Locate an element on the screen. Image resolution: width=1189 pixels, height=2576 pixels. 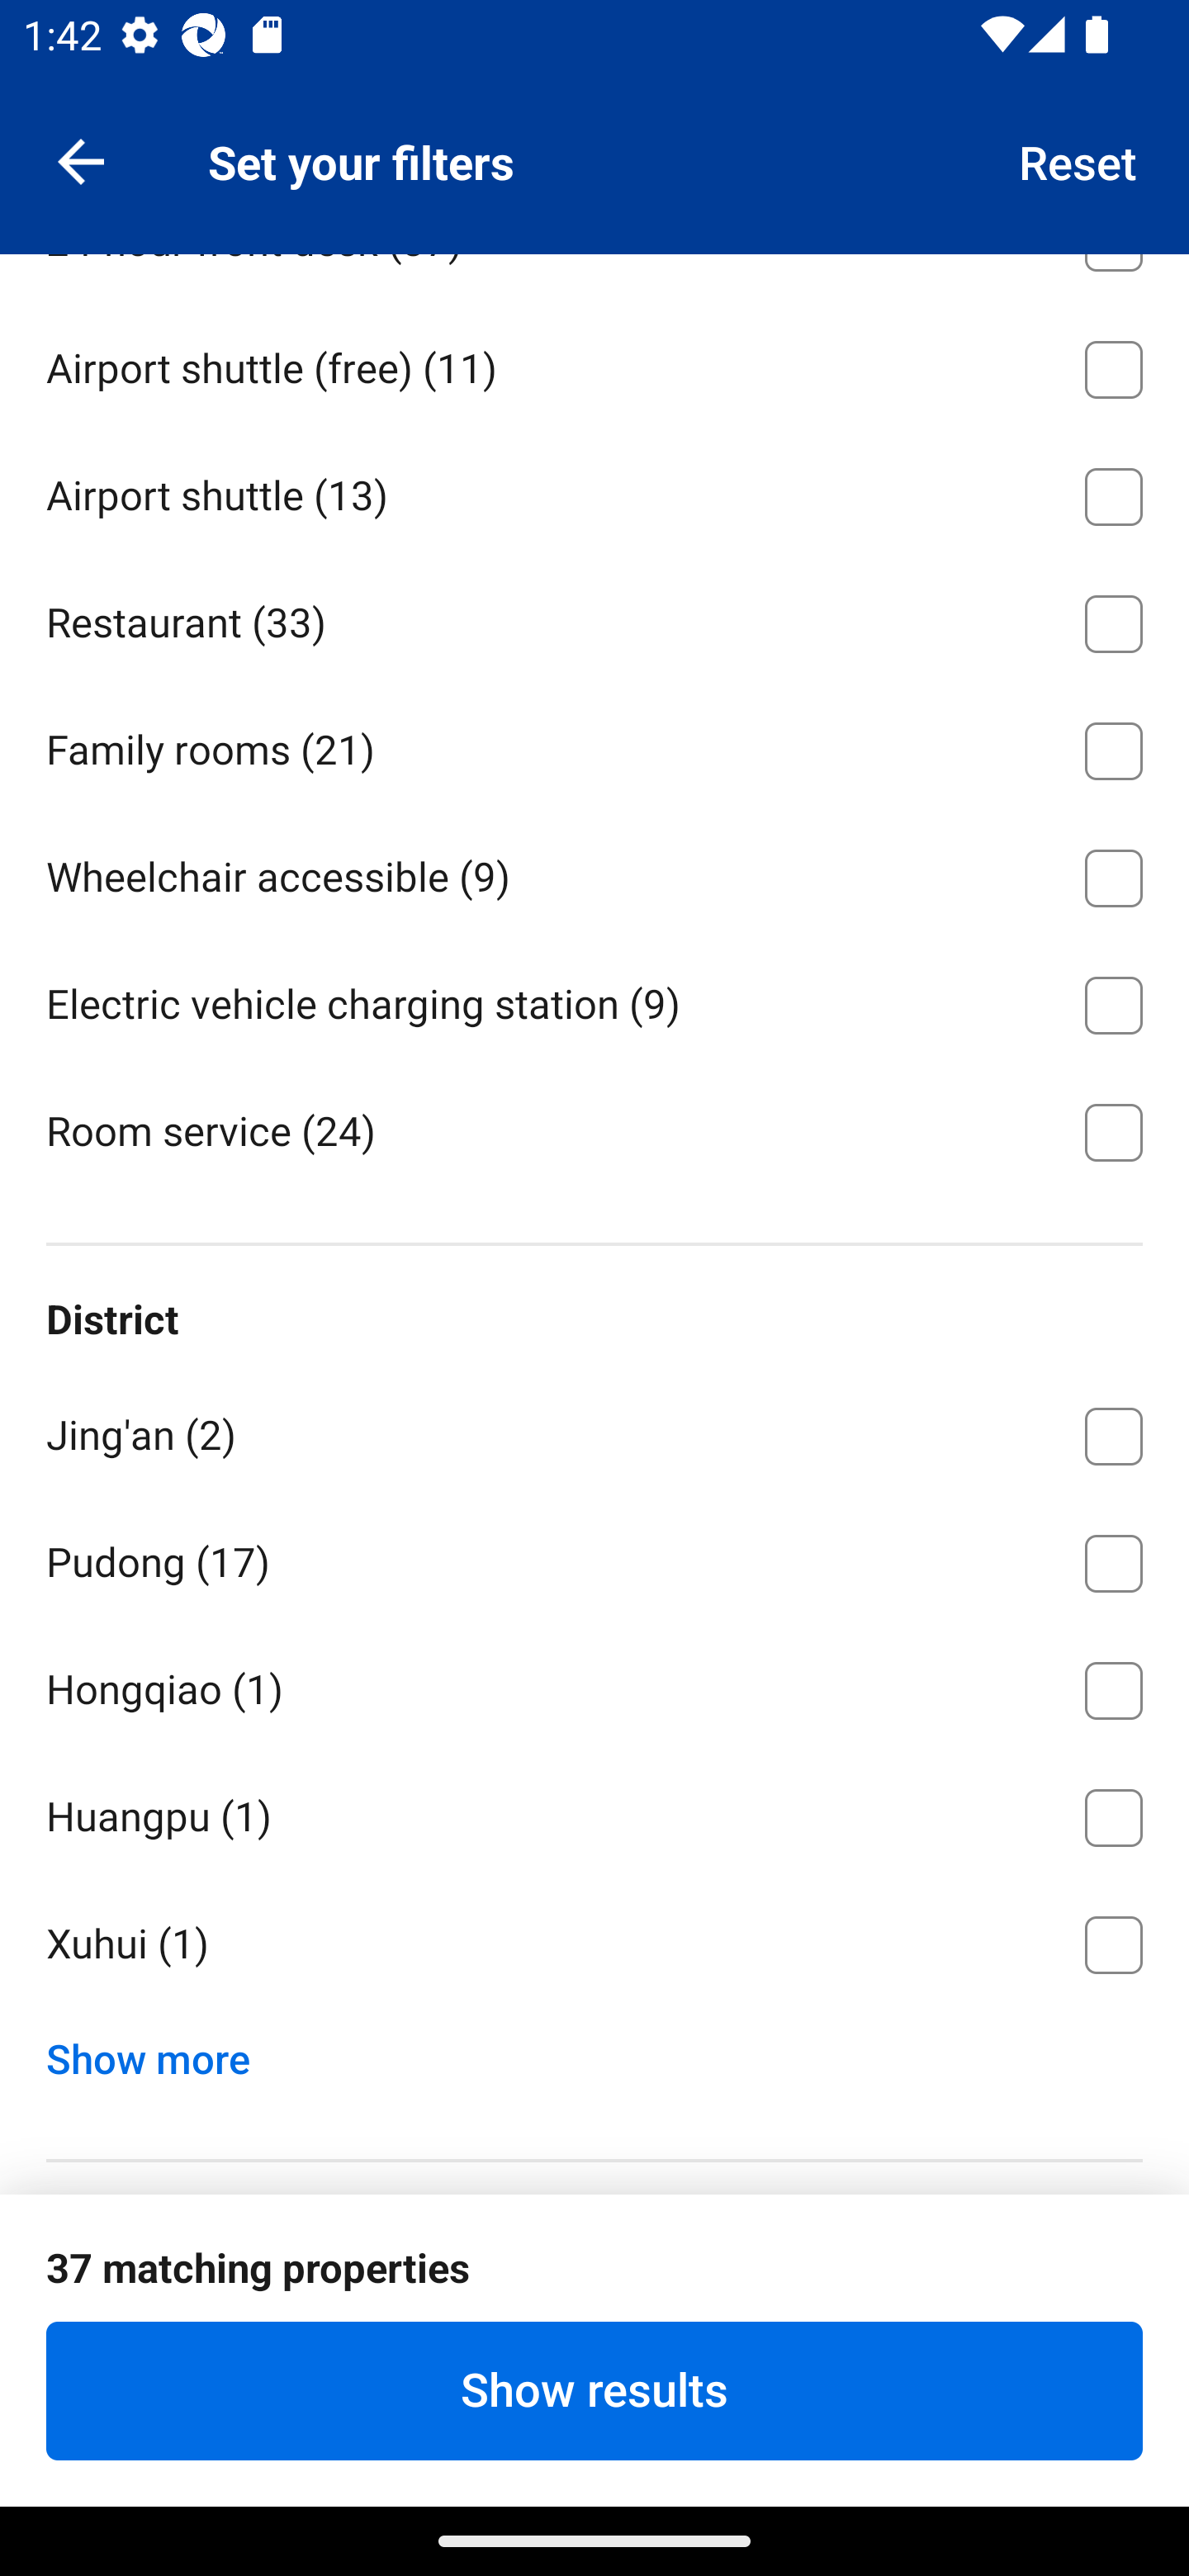
Restaurant ⁦(33) is located at coordinates (594, 618).